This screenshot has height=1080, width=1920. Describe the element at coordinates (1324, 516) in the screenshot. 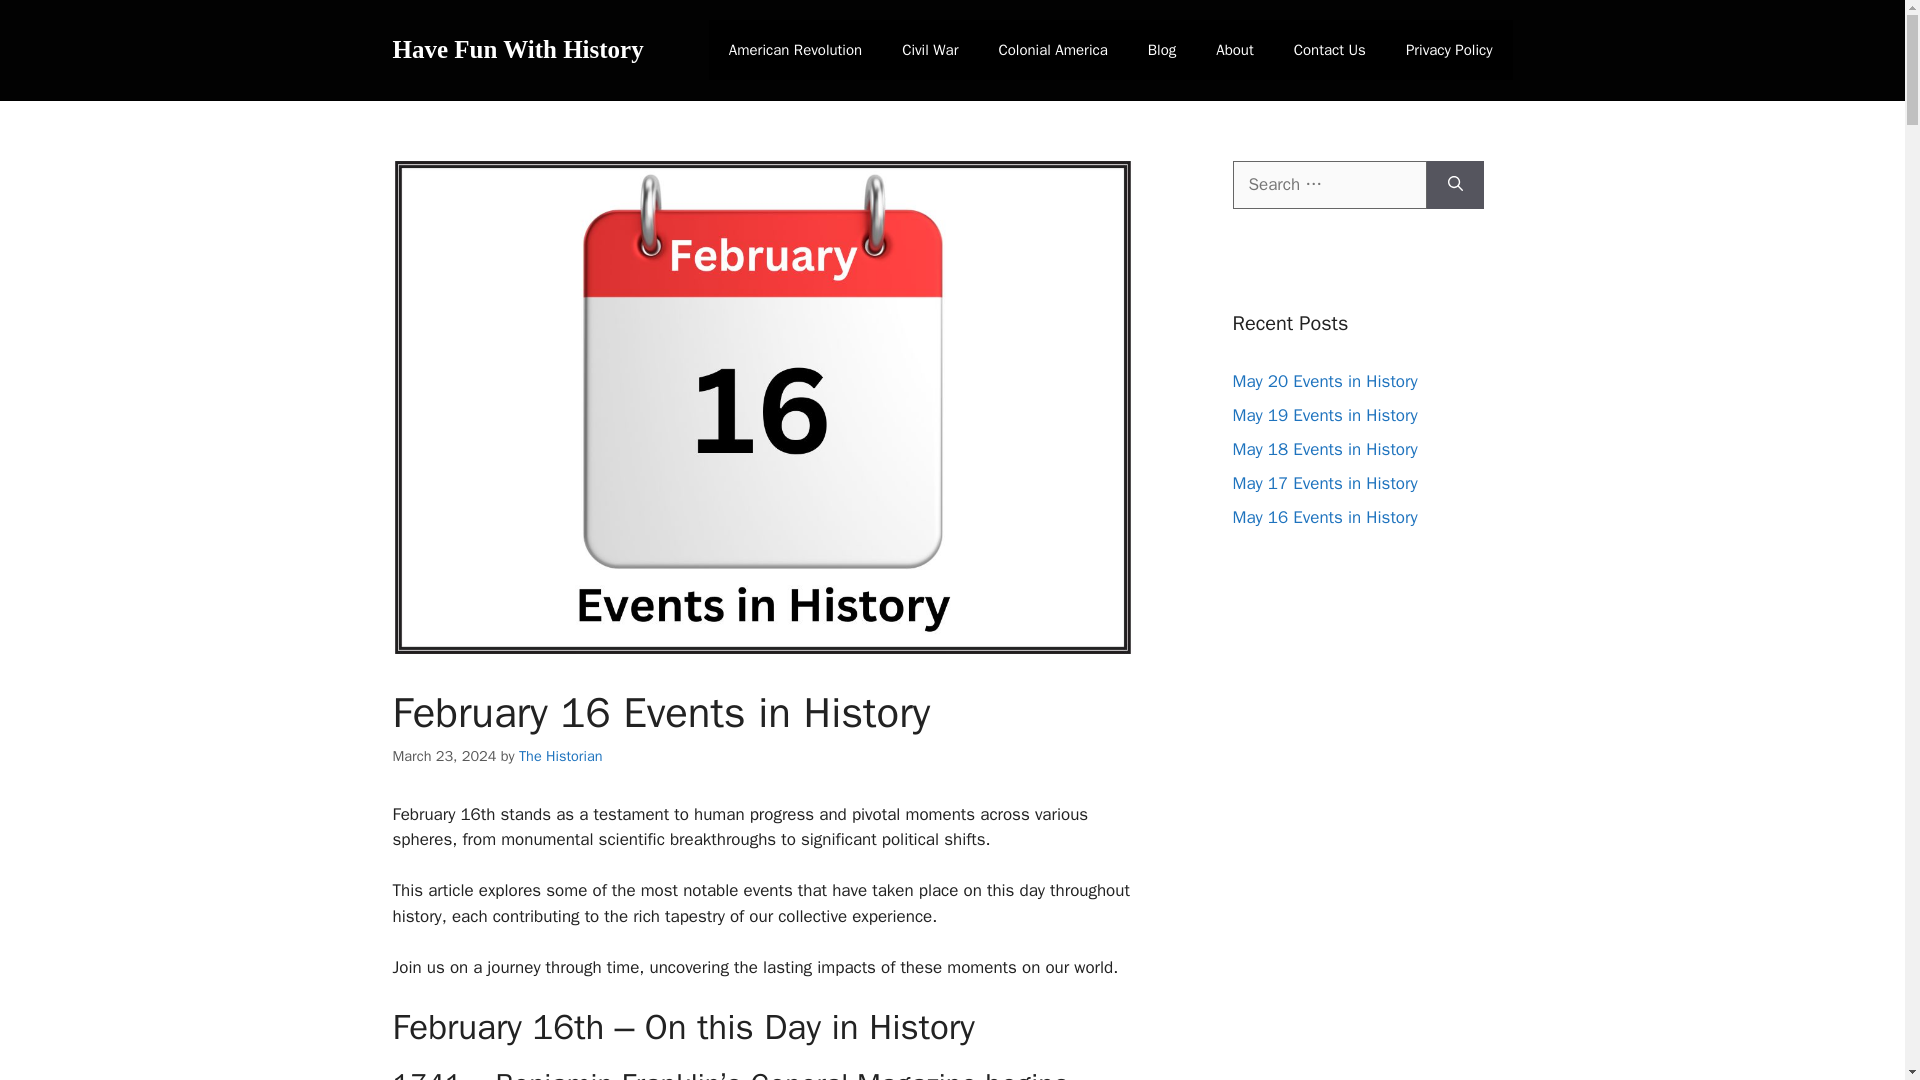

I see `May 16 Events in History` at that location.